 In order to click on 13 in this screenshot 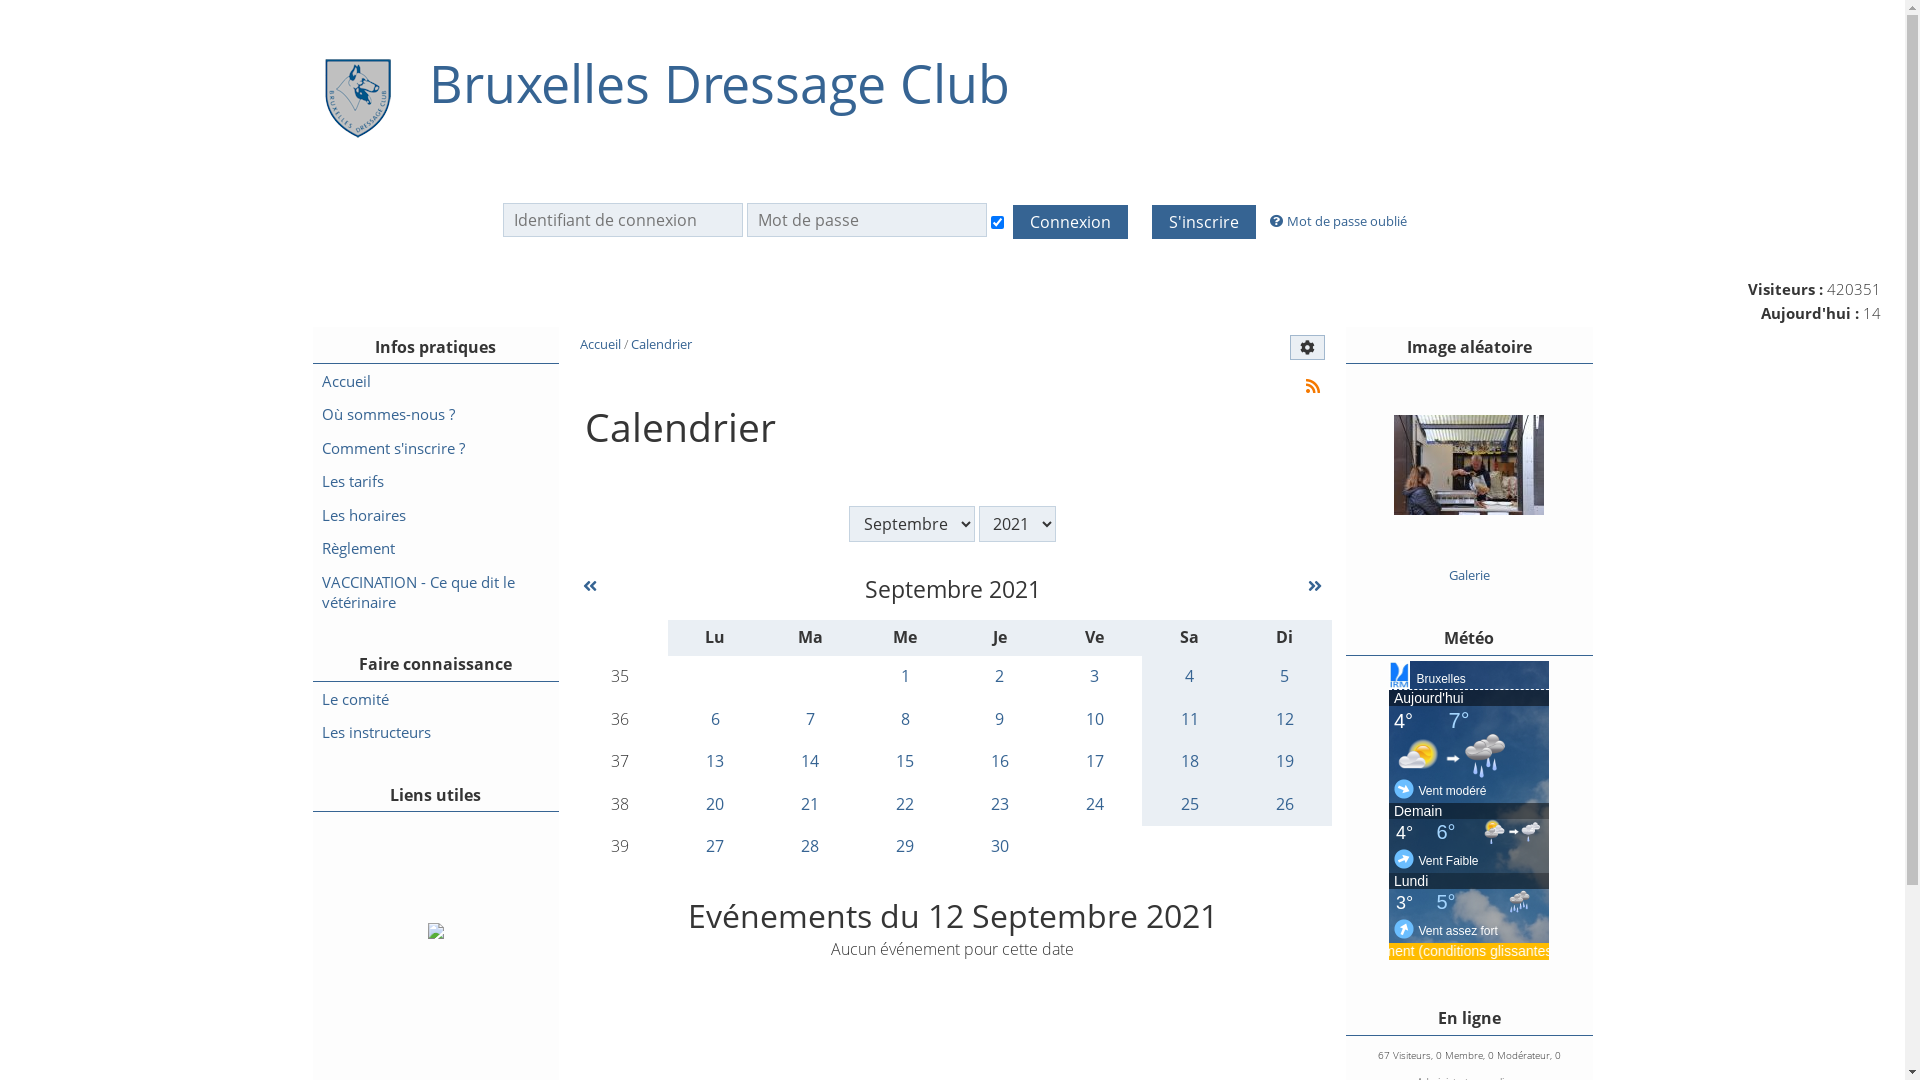, I will do `click(716, 762)`.